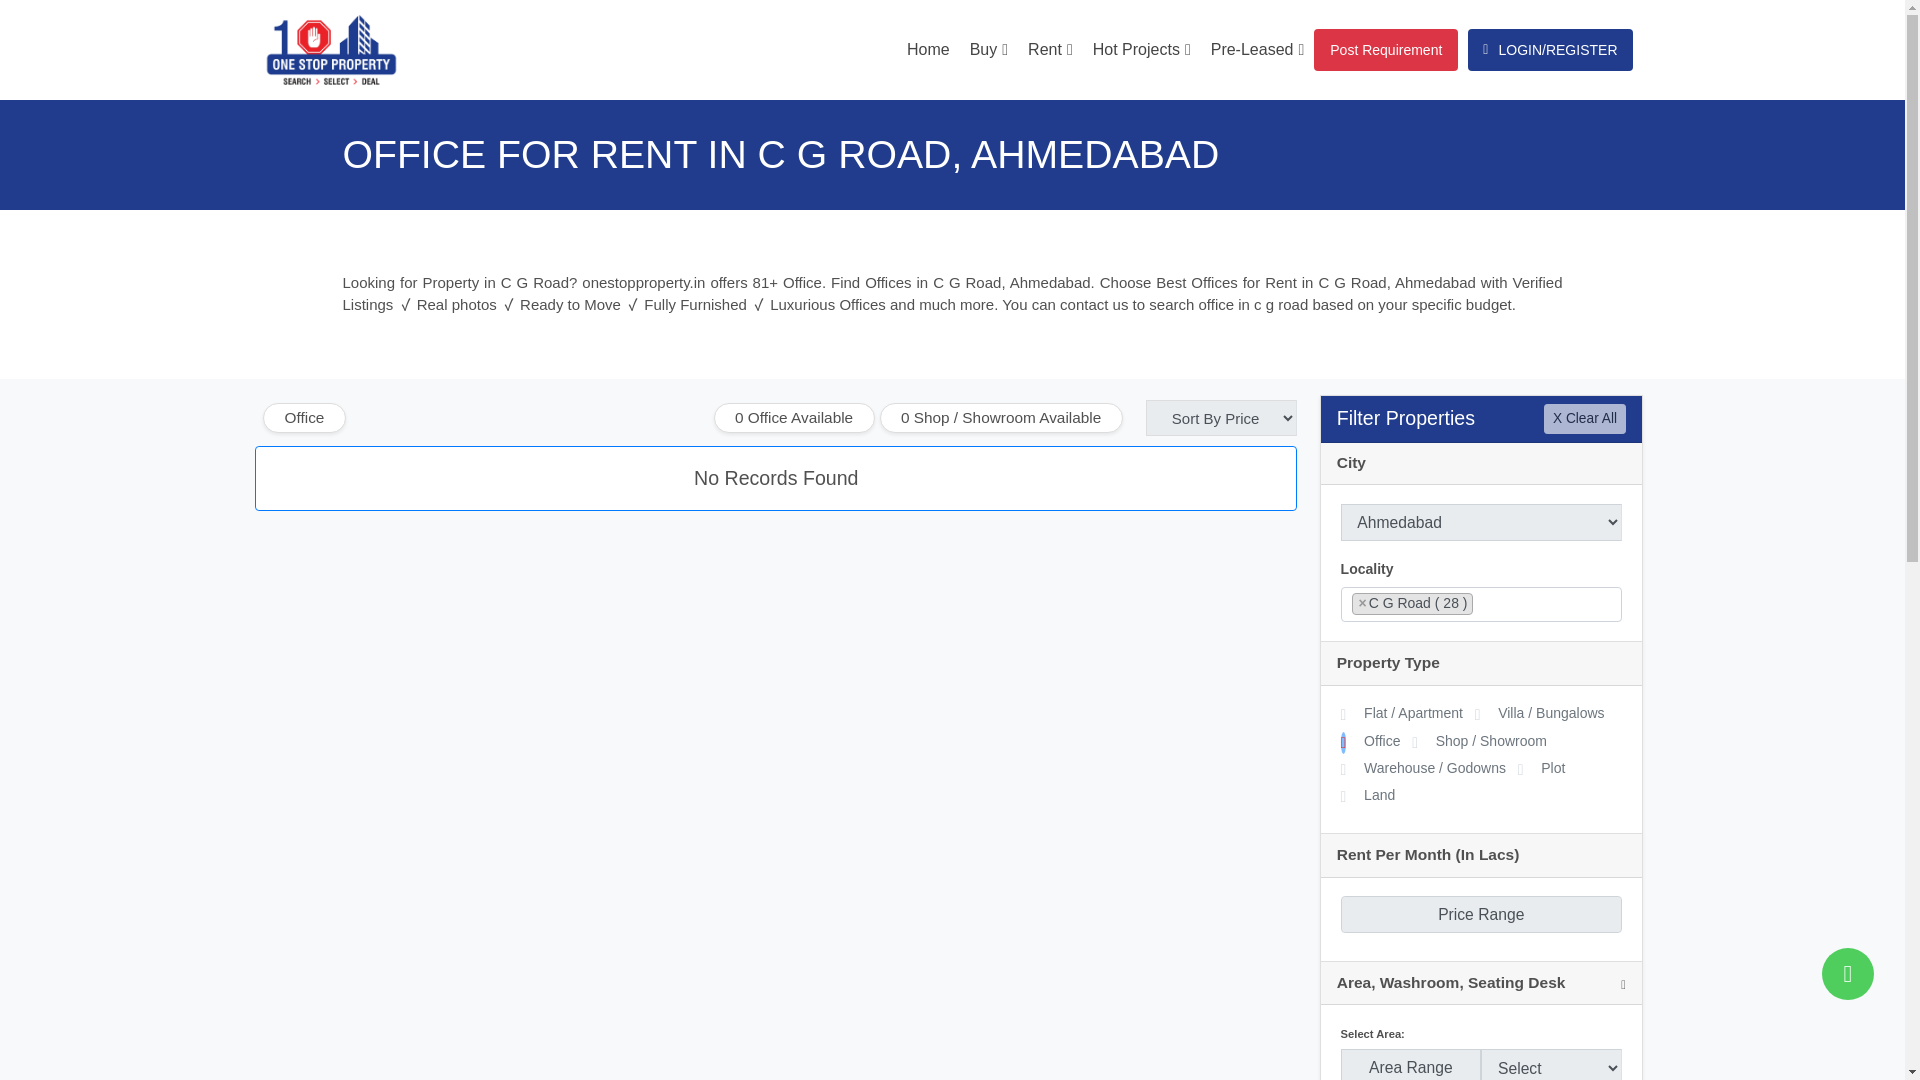 The width and height of the screenshot is (1920, 1080). What do you see at coordinates (1385, 50) in the screenshot?
I see `Post Requirement` at bounding box center [1385, 50].